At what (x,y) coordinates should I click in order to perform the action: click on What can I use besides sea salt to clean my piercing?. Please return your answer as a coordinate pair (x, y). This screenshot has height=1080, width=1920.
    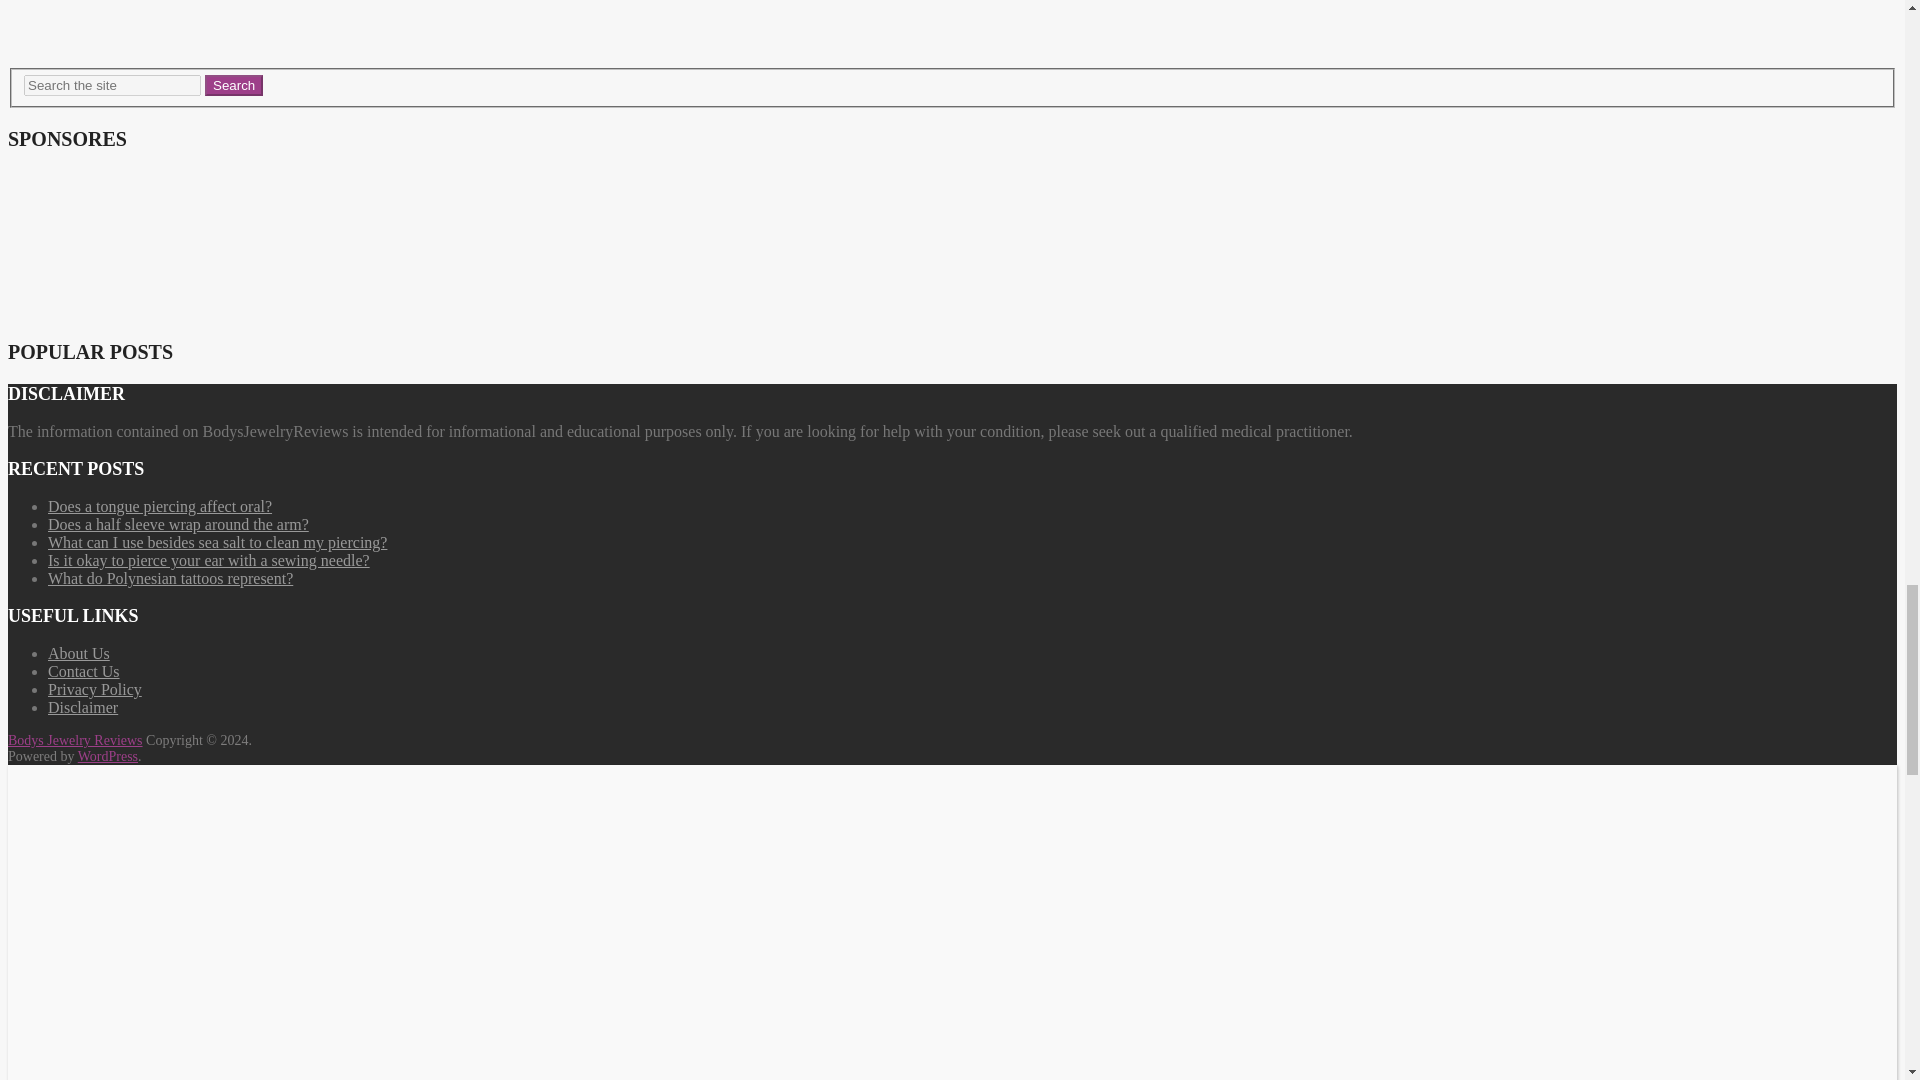
    Looking at the image, I should click on (218, 542).